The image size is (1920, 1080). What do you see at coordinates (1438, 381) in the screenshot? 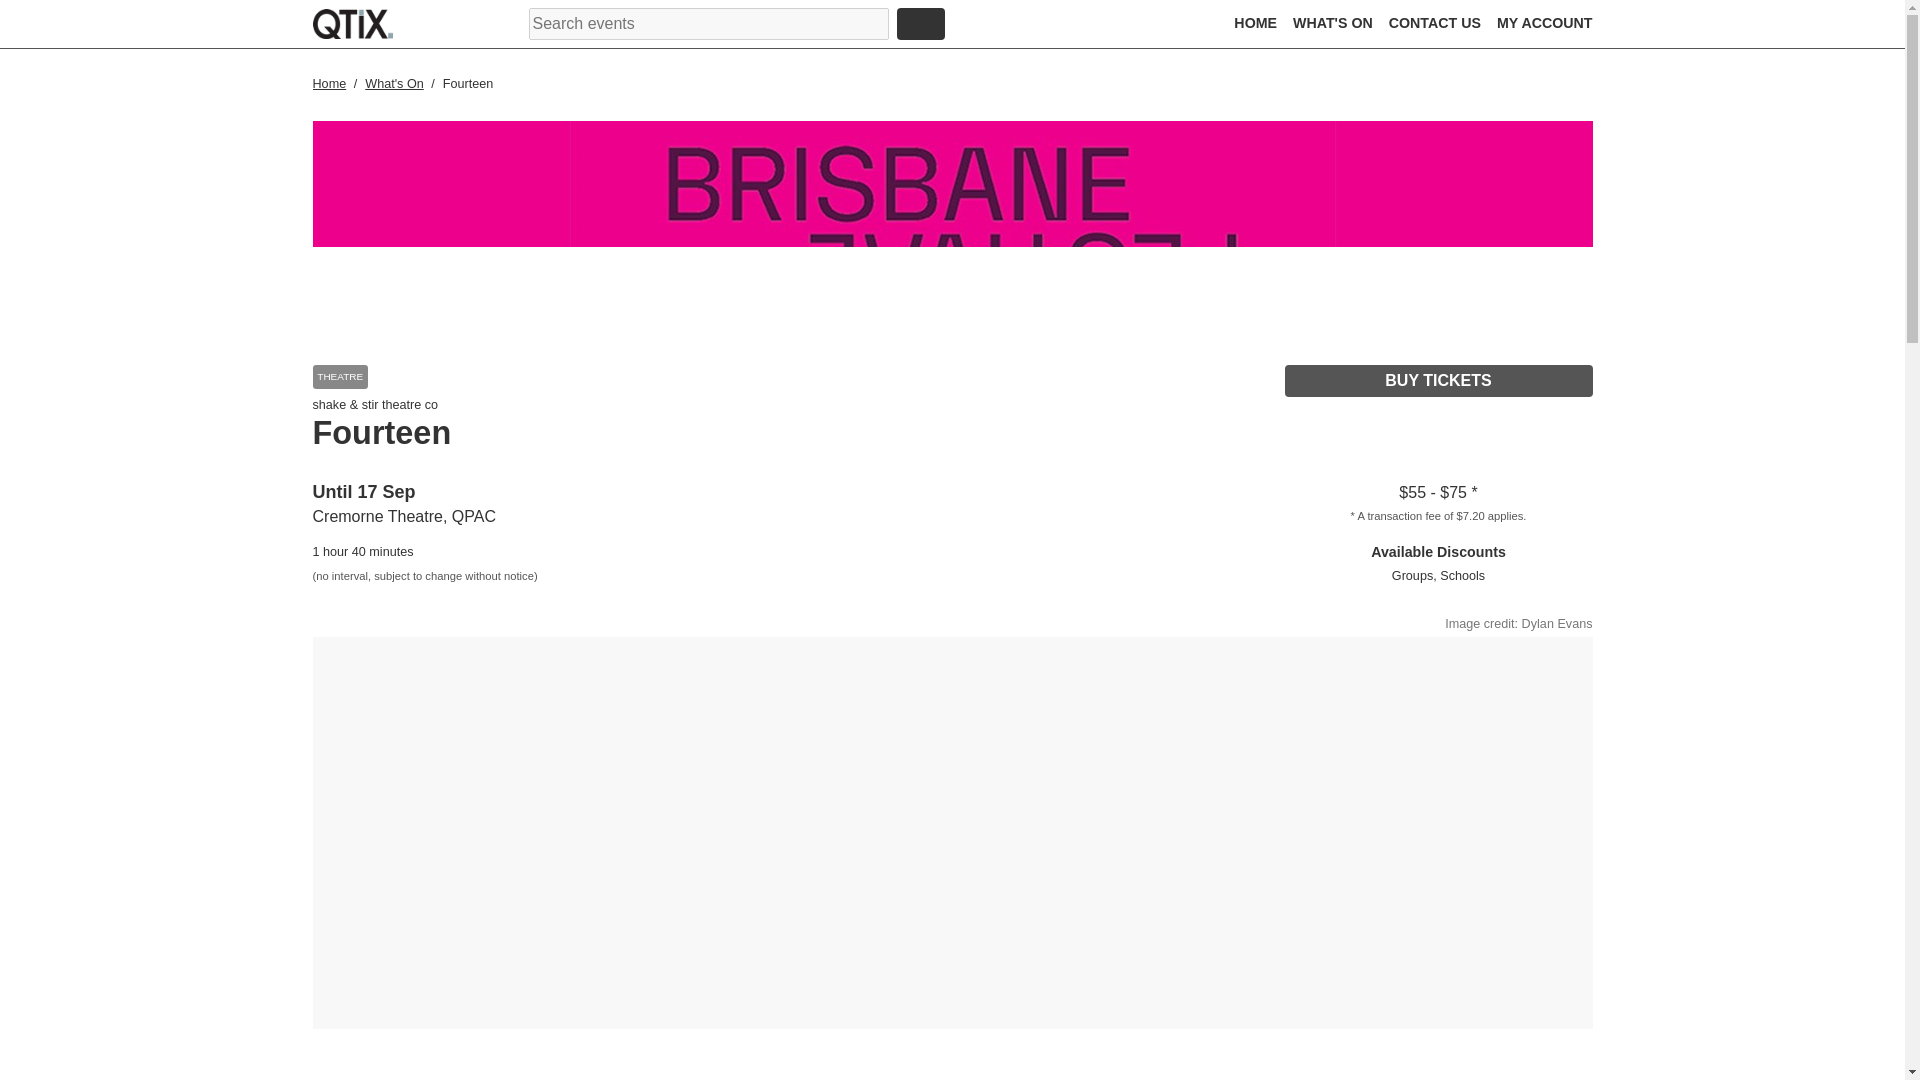
I see `BUY TICKETS` at bounding box center [1438, 381].